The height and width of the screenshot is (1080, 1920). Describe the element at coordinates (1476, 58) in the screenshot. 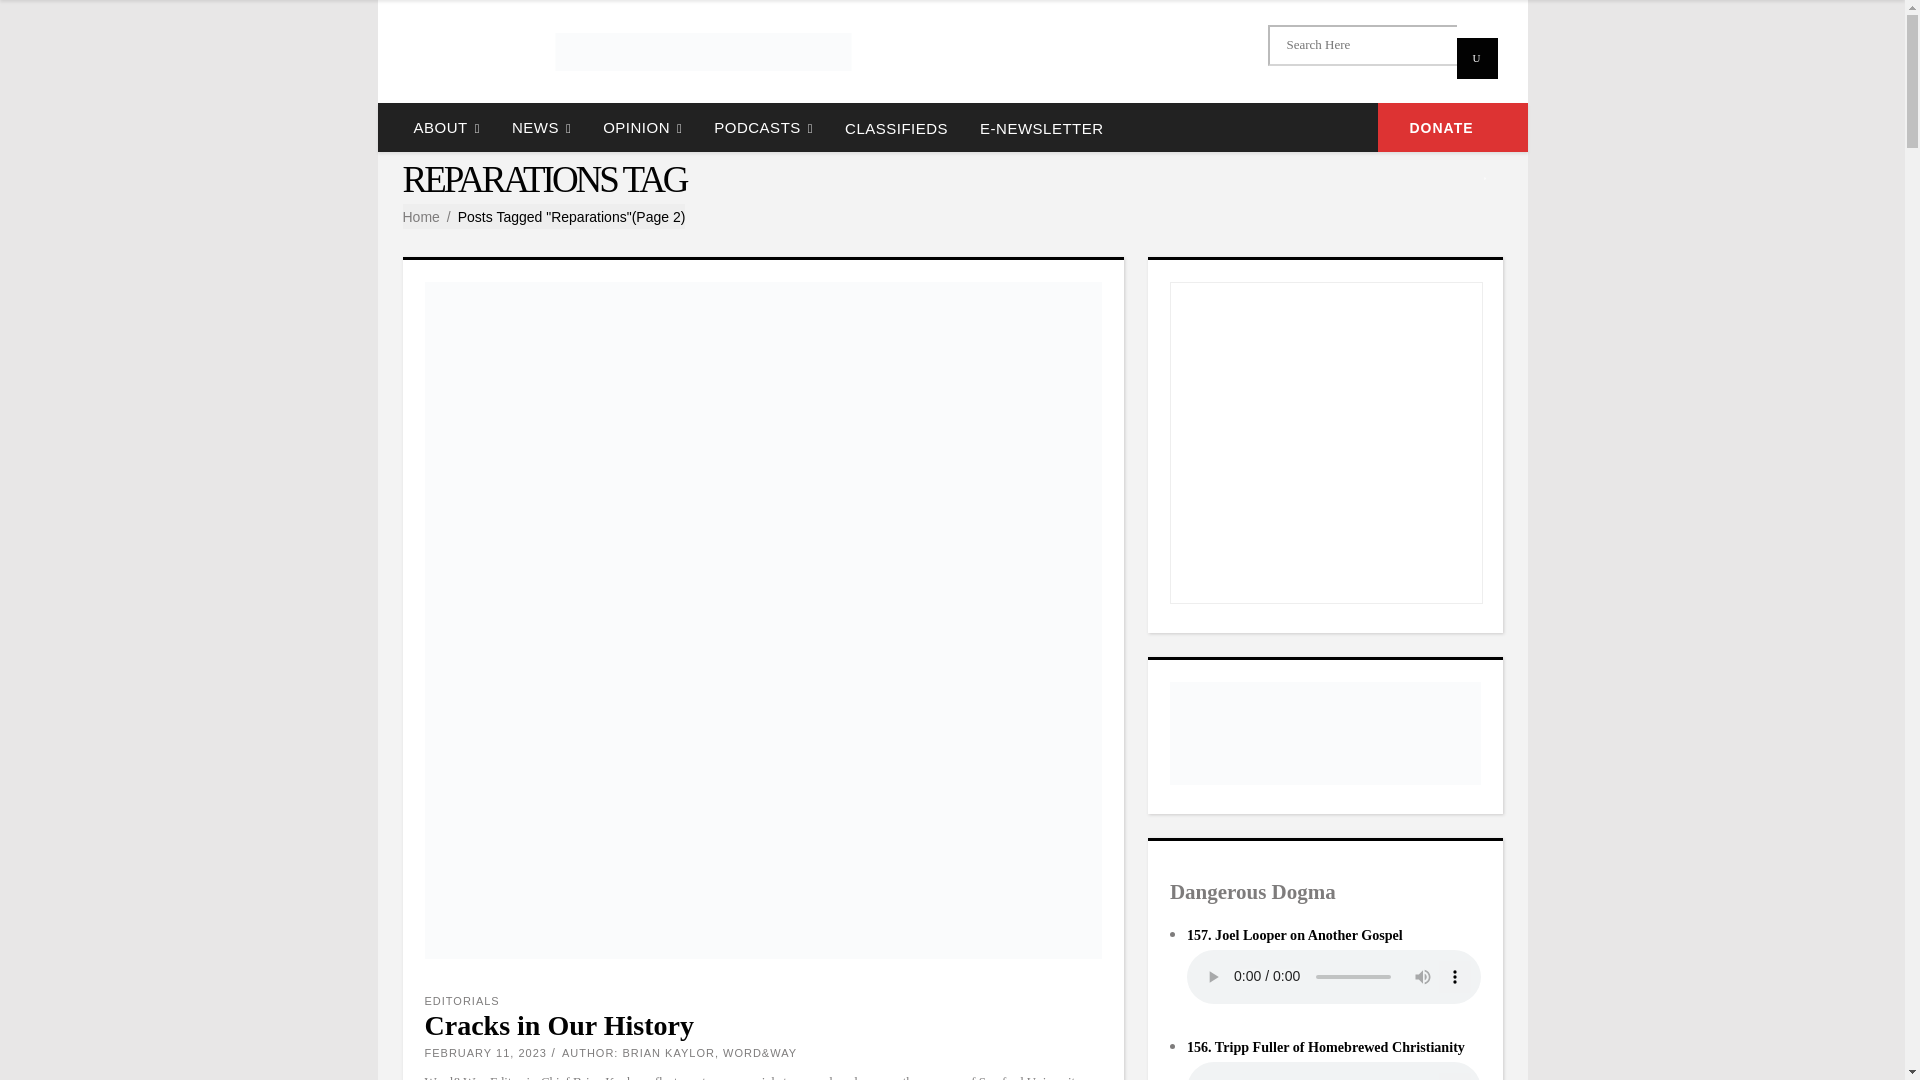

I see `U` at that location.